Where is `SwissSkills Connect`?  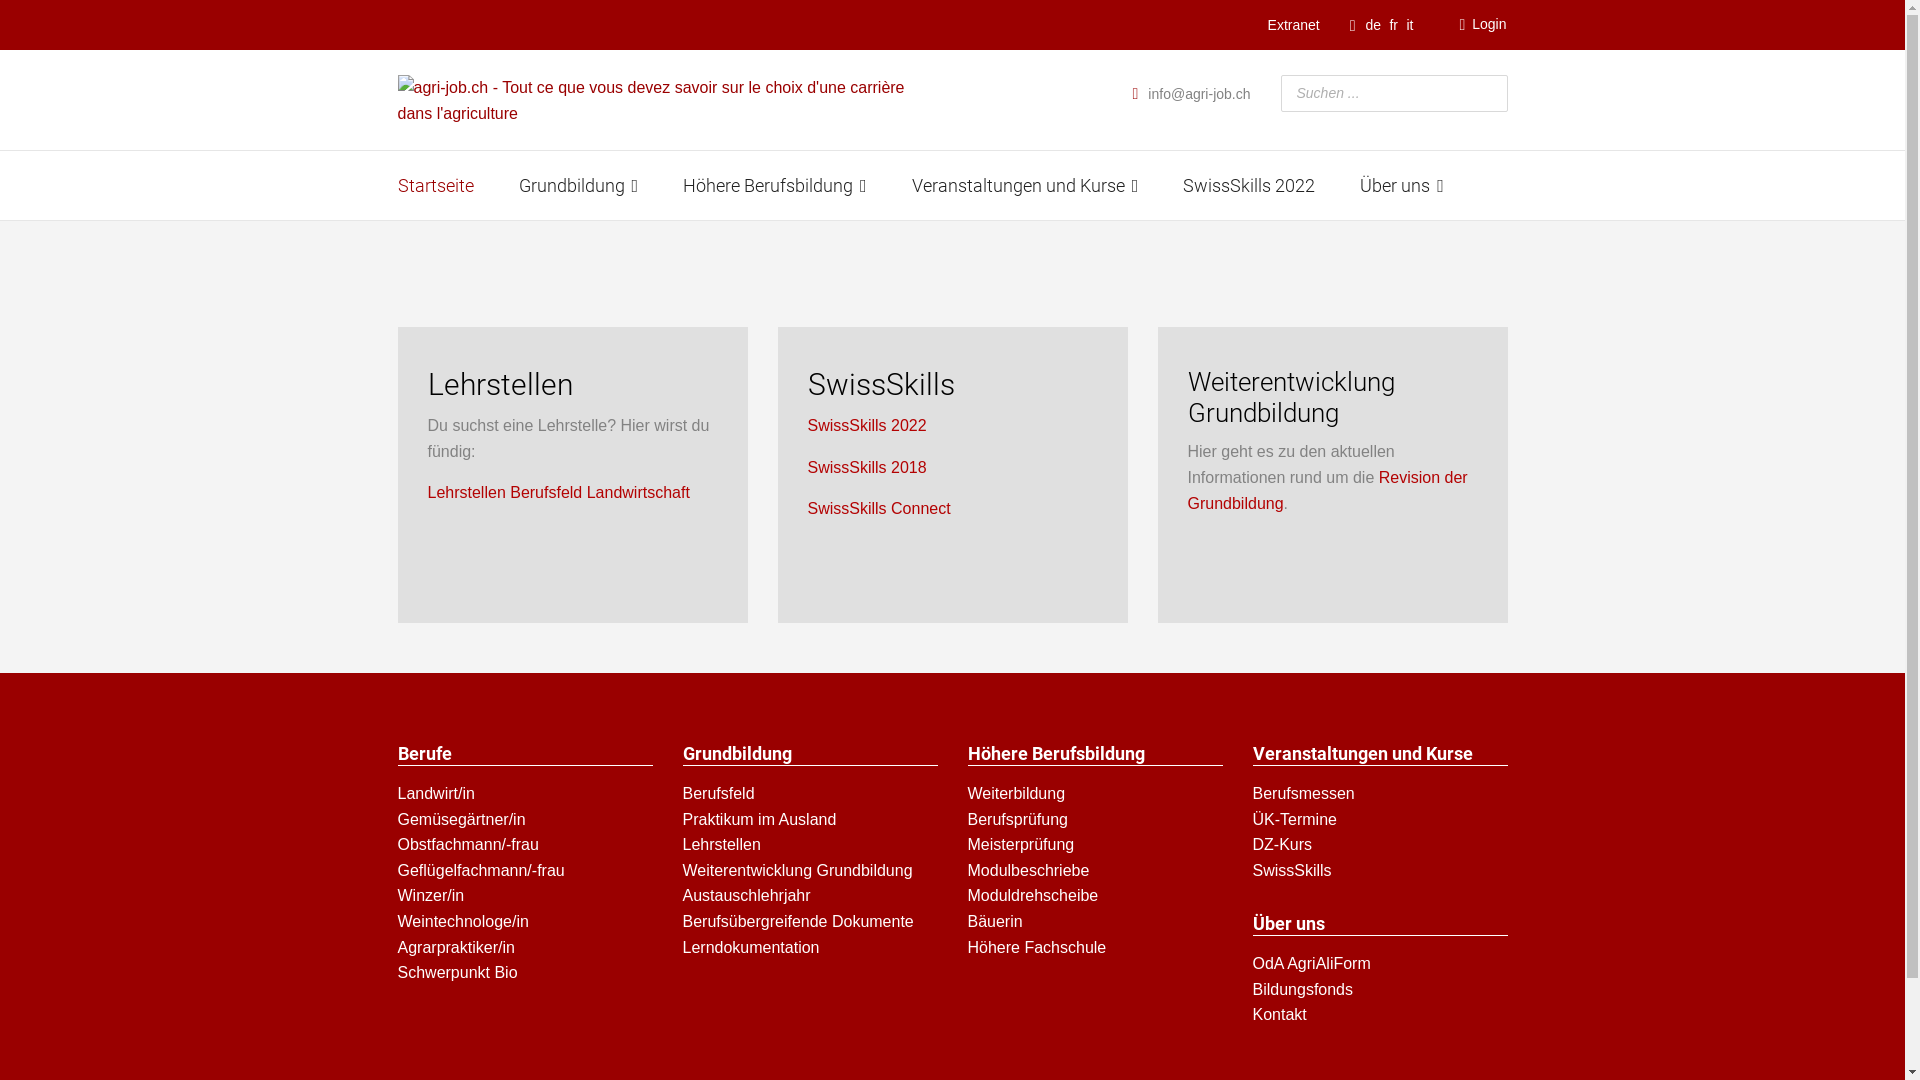 SwissSkills Connect is located at coordinates (880, 508).